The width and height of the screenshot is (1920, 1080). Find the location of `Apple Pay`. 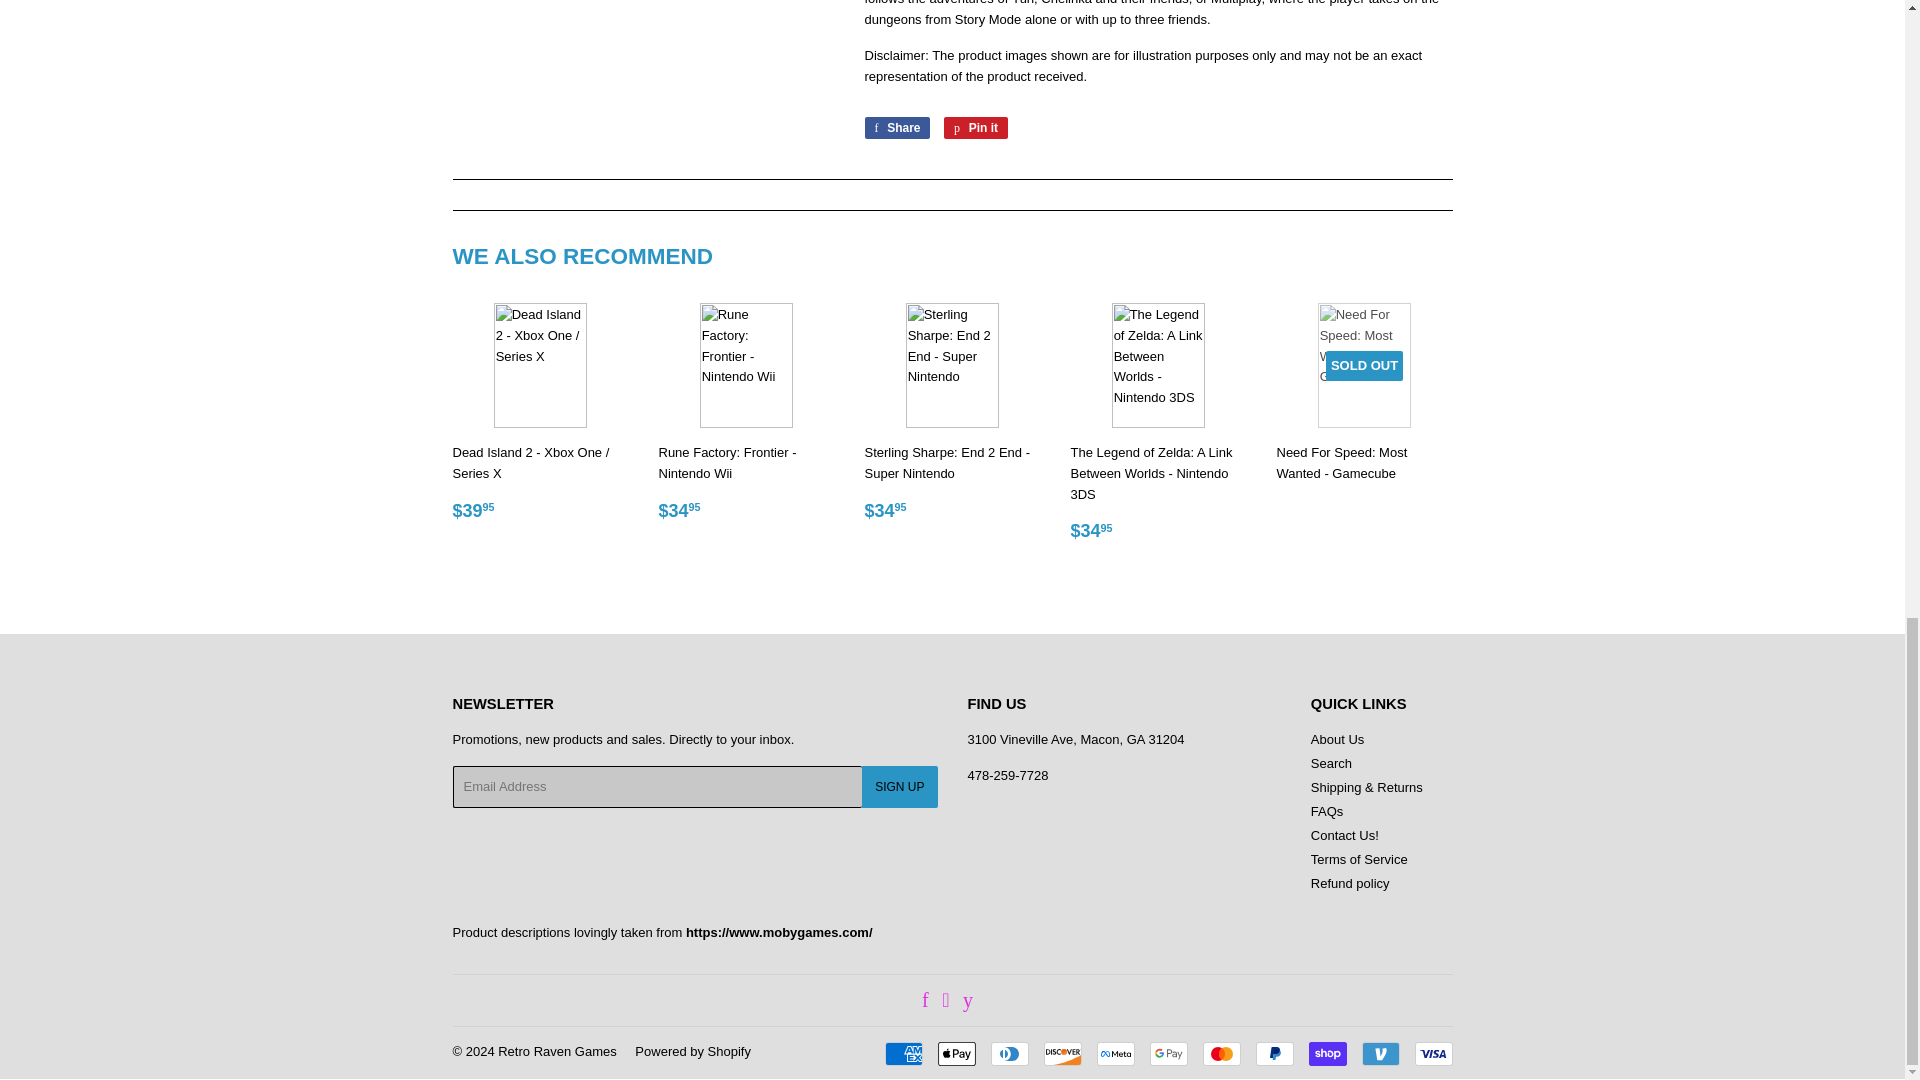

Apple Pay is located at coordinates (956, 1054).